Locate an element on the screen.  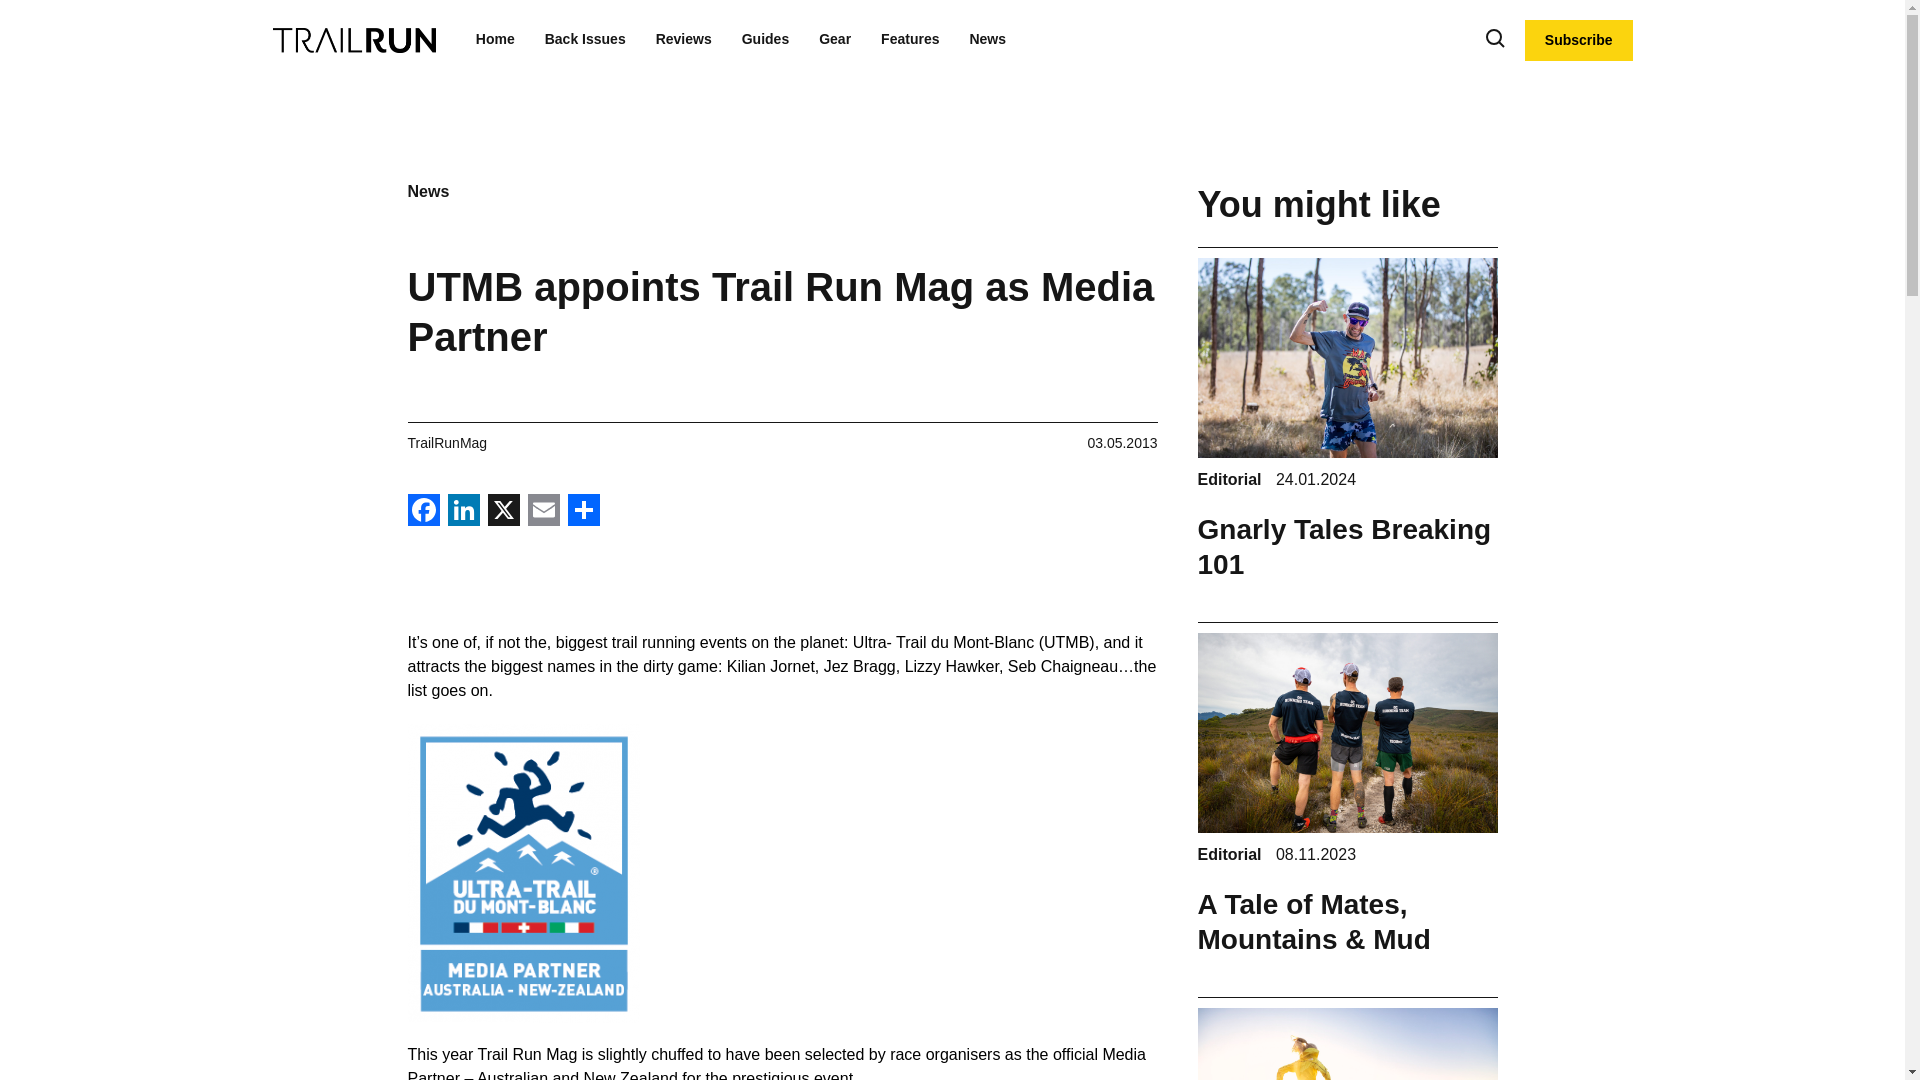
Subscribe is located at coordinates (1578, 40).